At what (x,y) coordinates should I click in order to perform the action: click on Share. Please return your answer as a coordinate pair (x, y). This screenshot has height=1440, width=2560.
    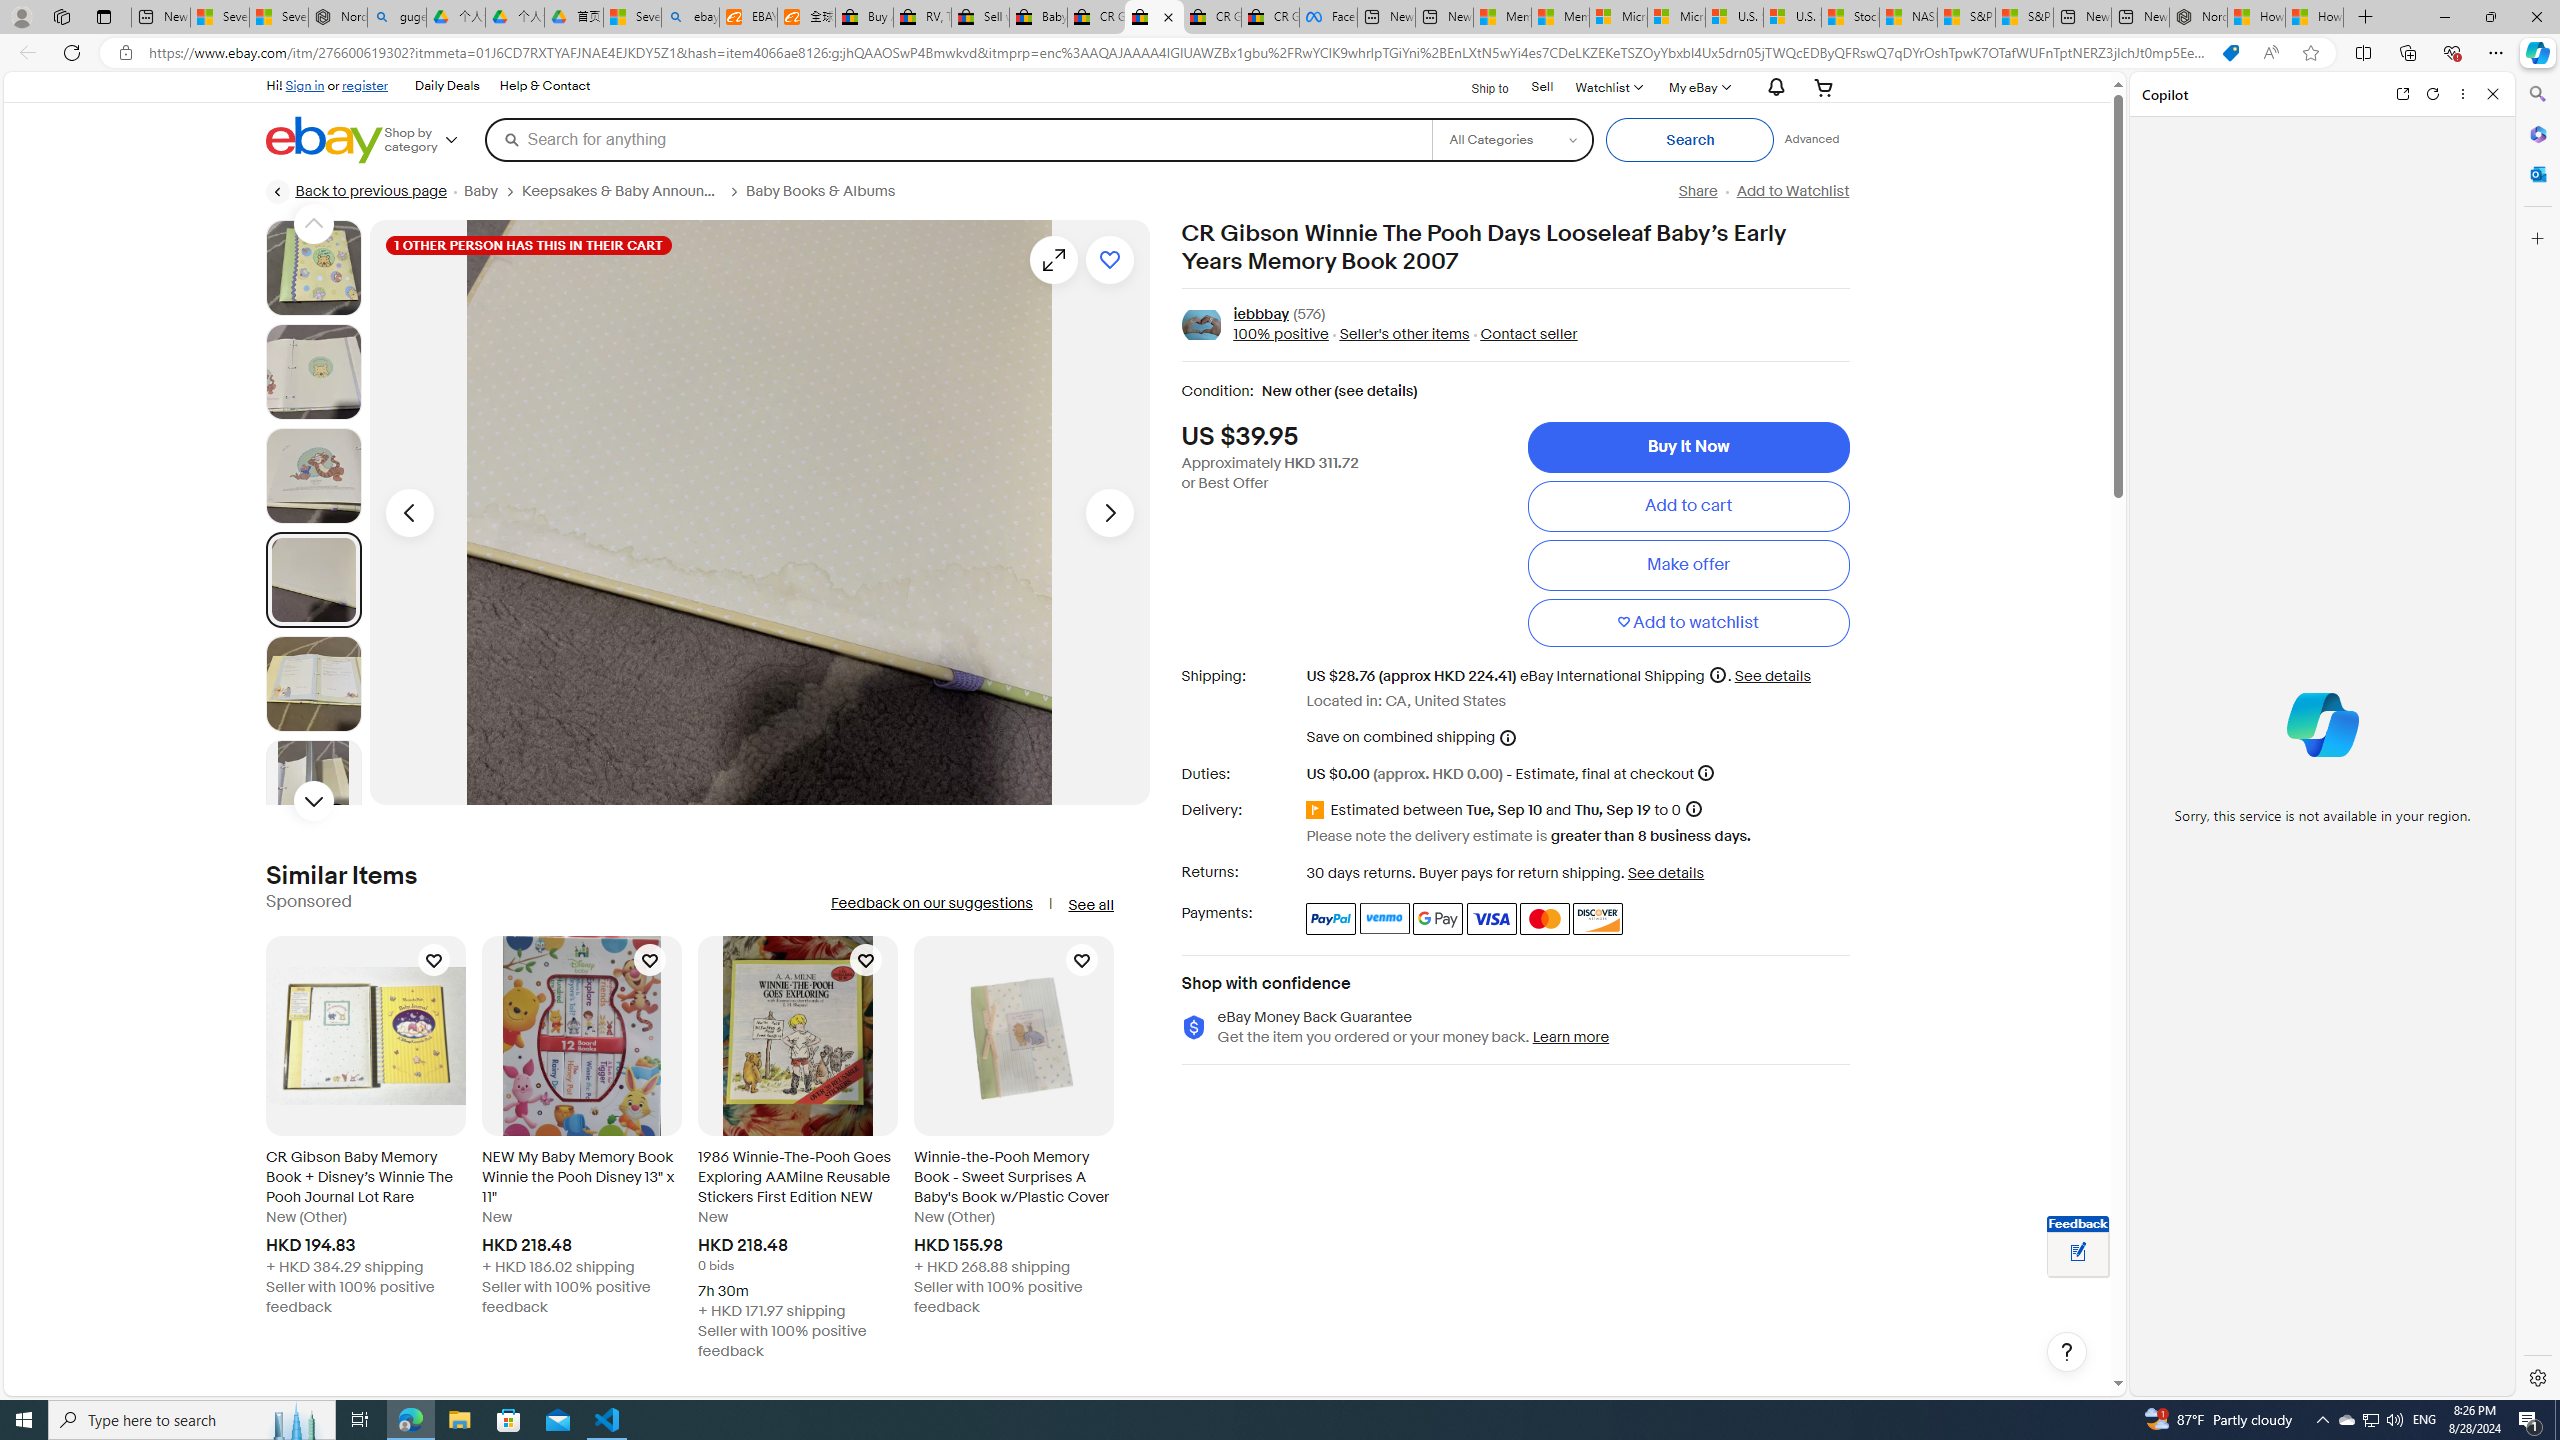
    Looking at the image, I should click on (1696, 191).